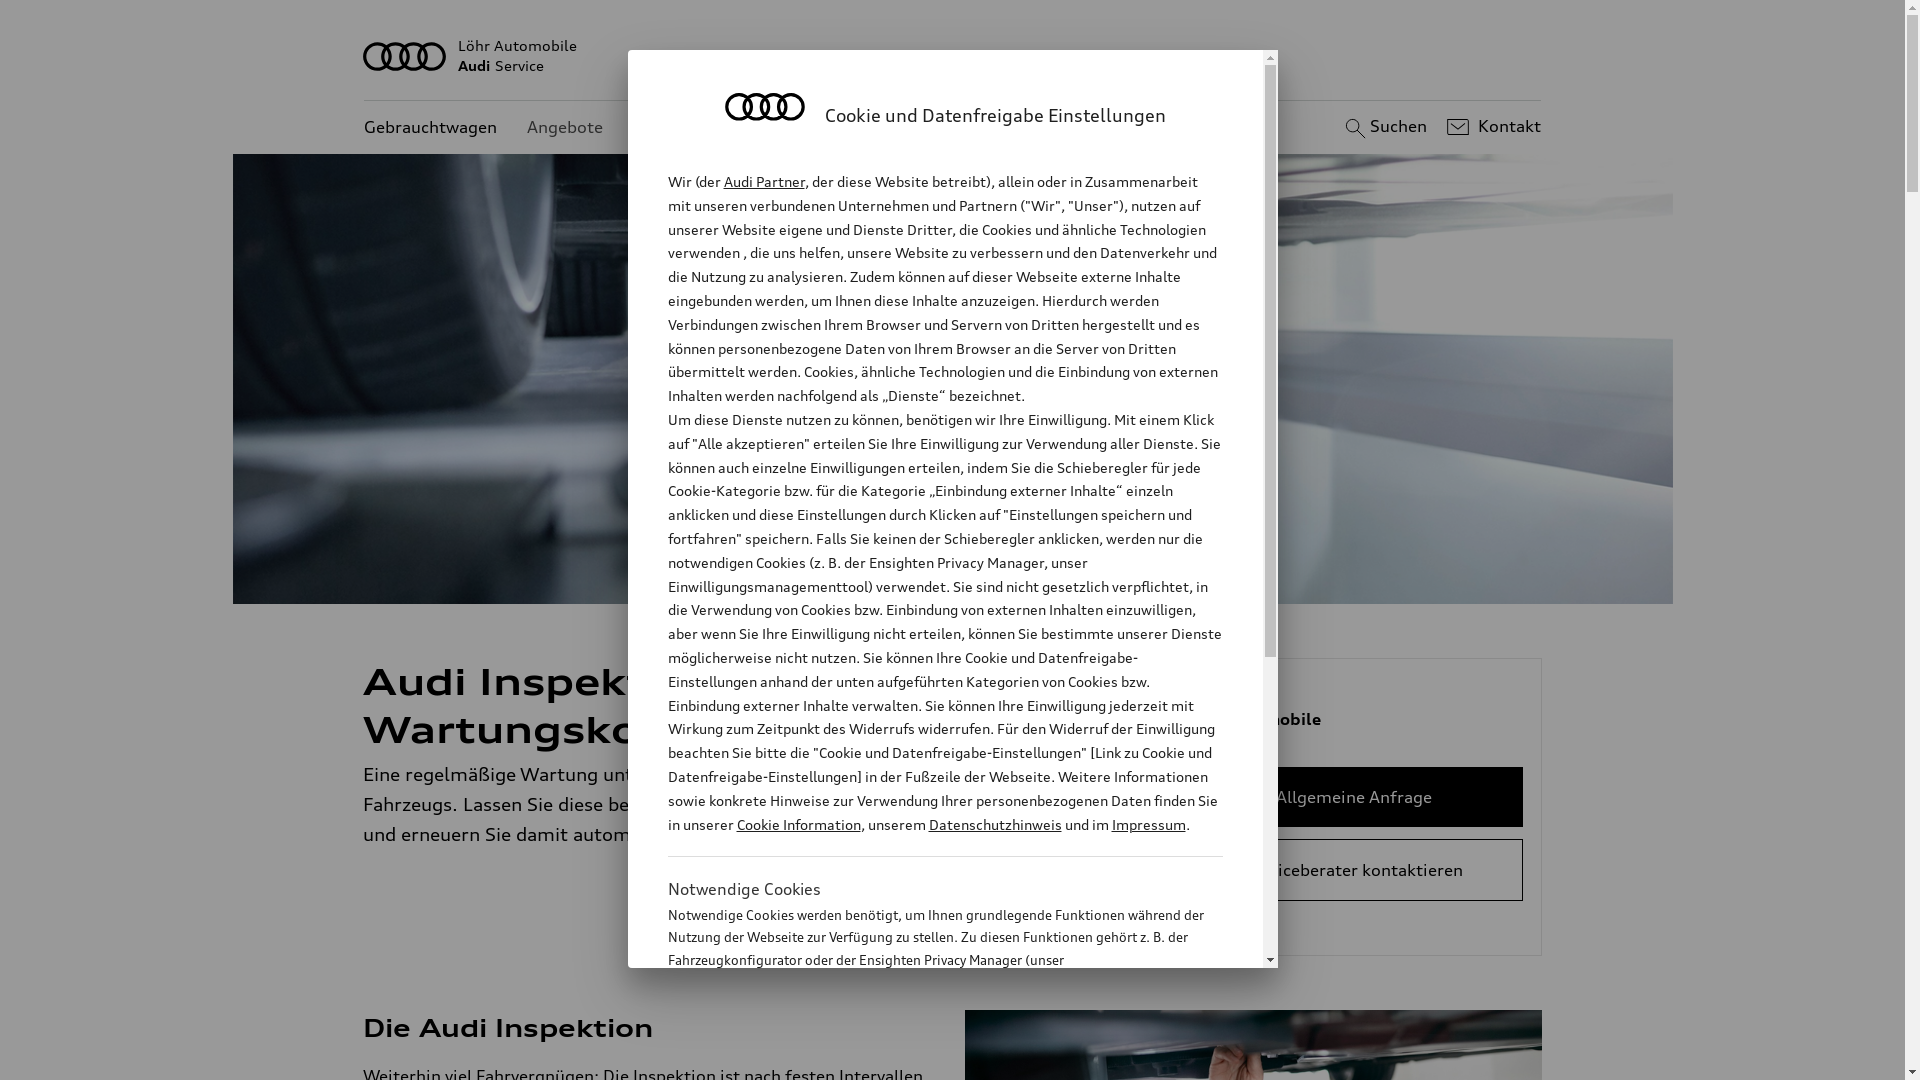 This screenshot has width=1920, height=1080. I want to click on Kontakt, so click(1492, 127).